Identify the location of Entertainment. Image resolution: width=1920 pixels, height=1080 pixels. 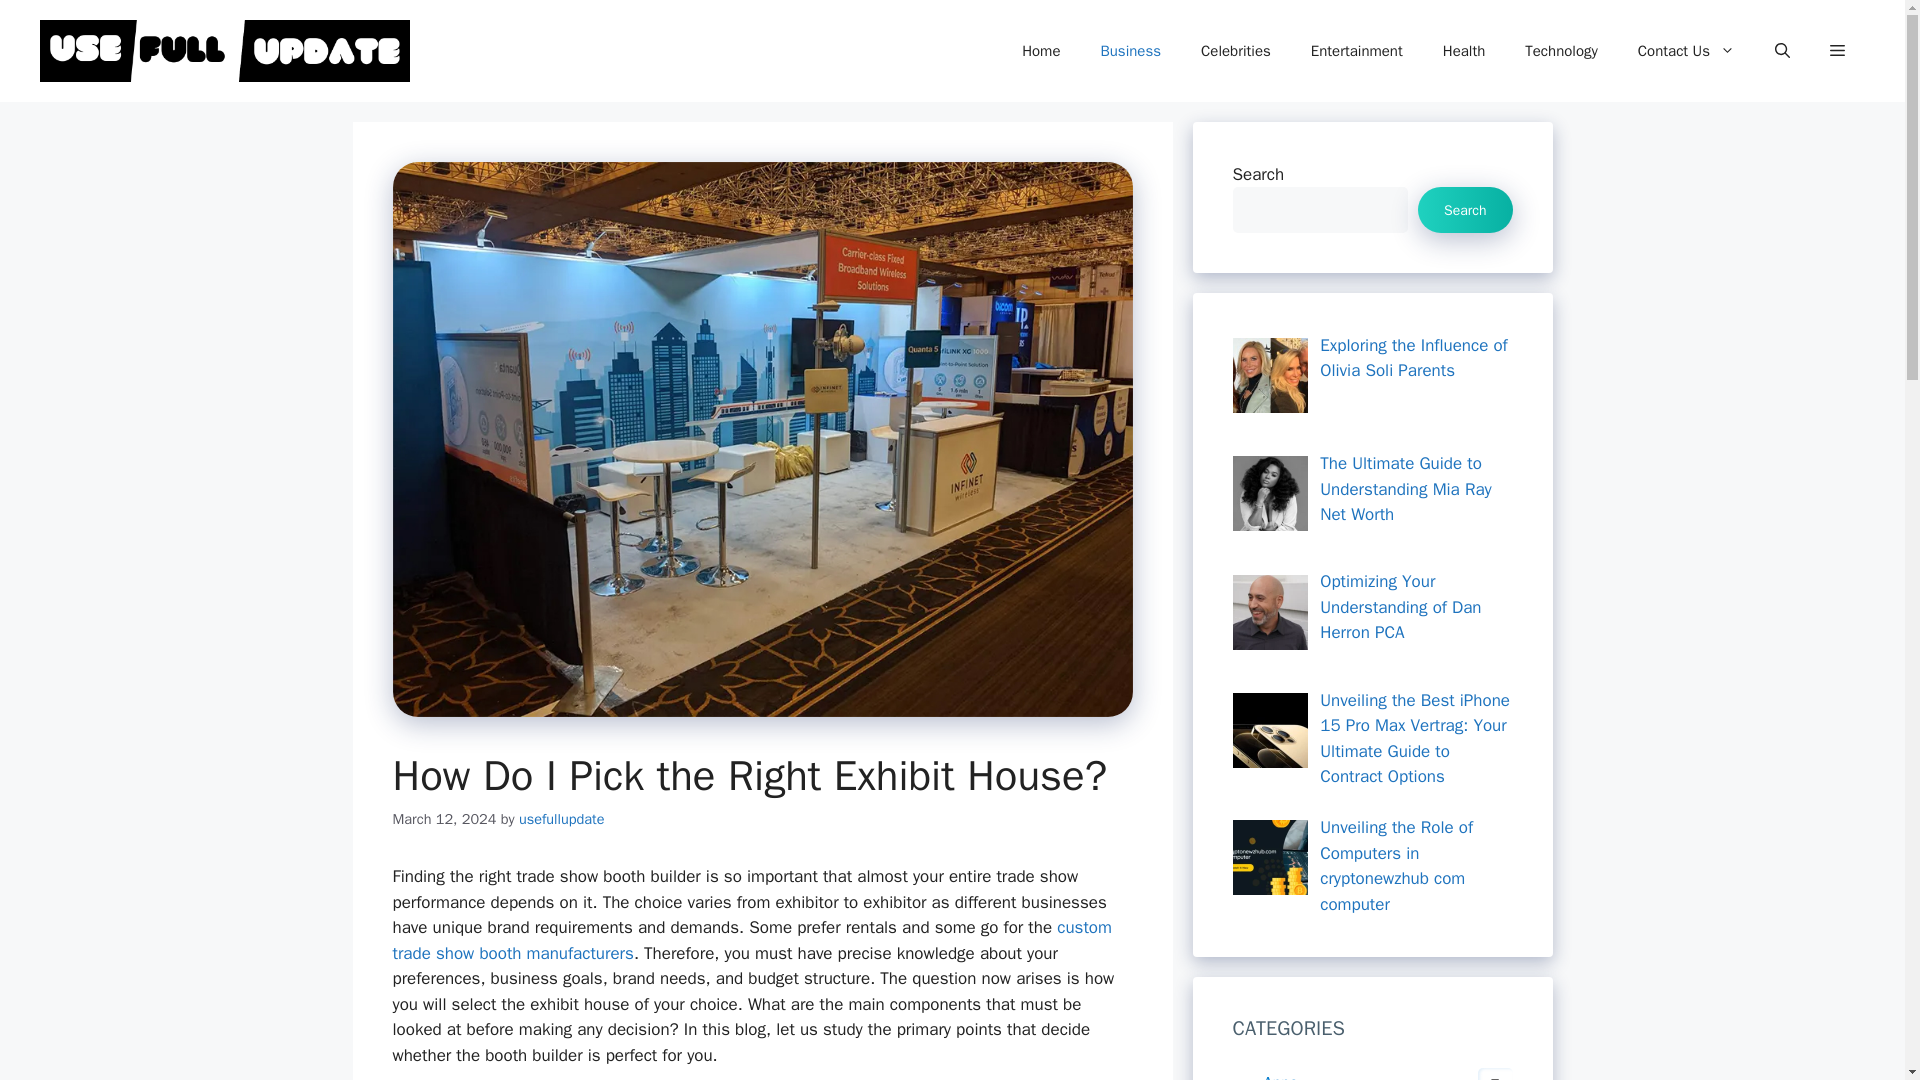
(1356, 50).